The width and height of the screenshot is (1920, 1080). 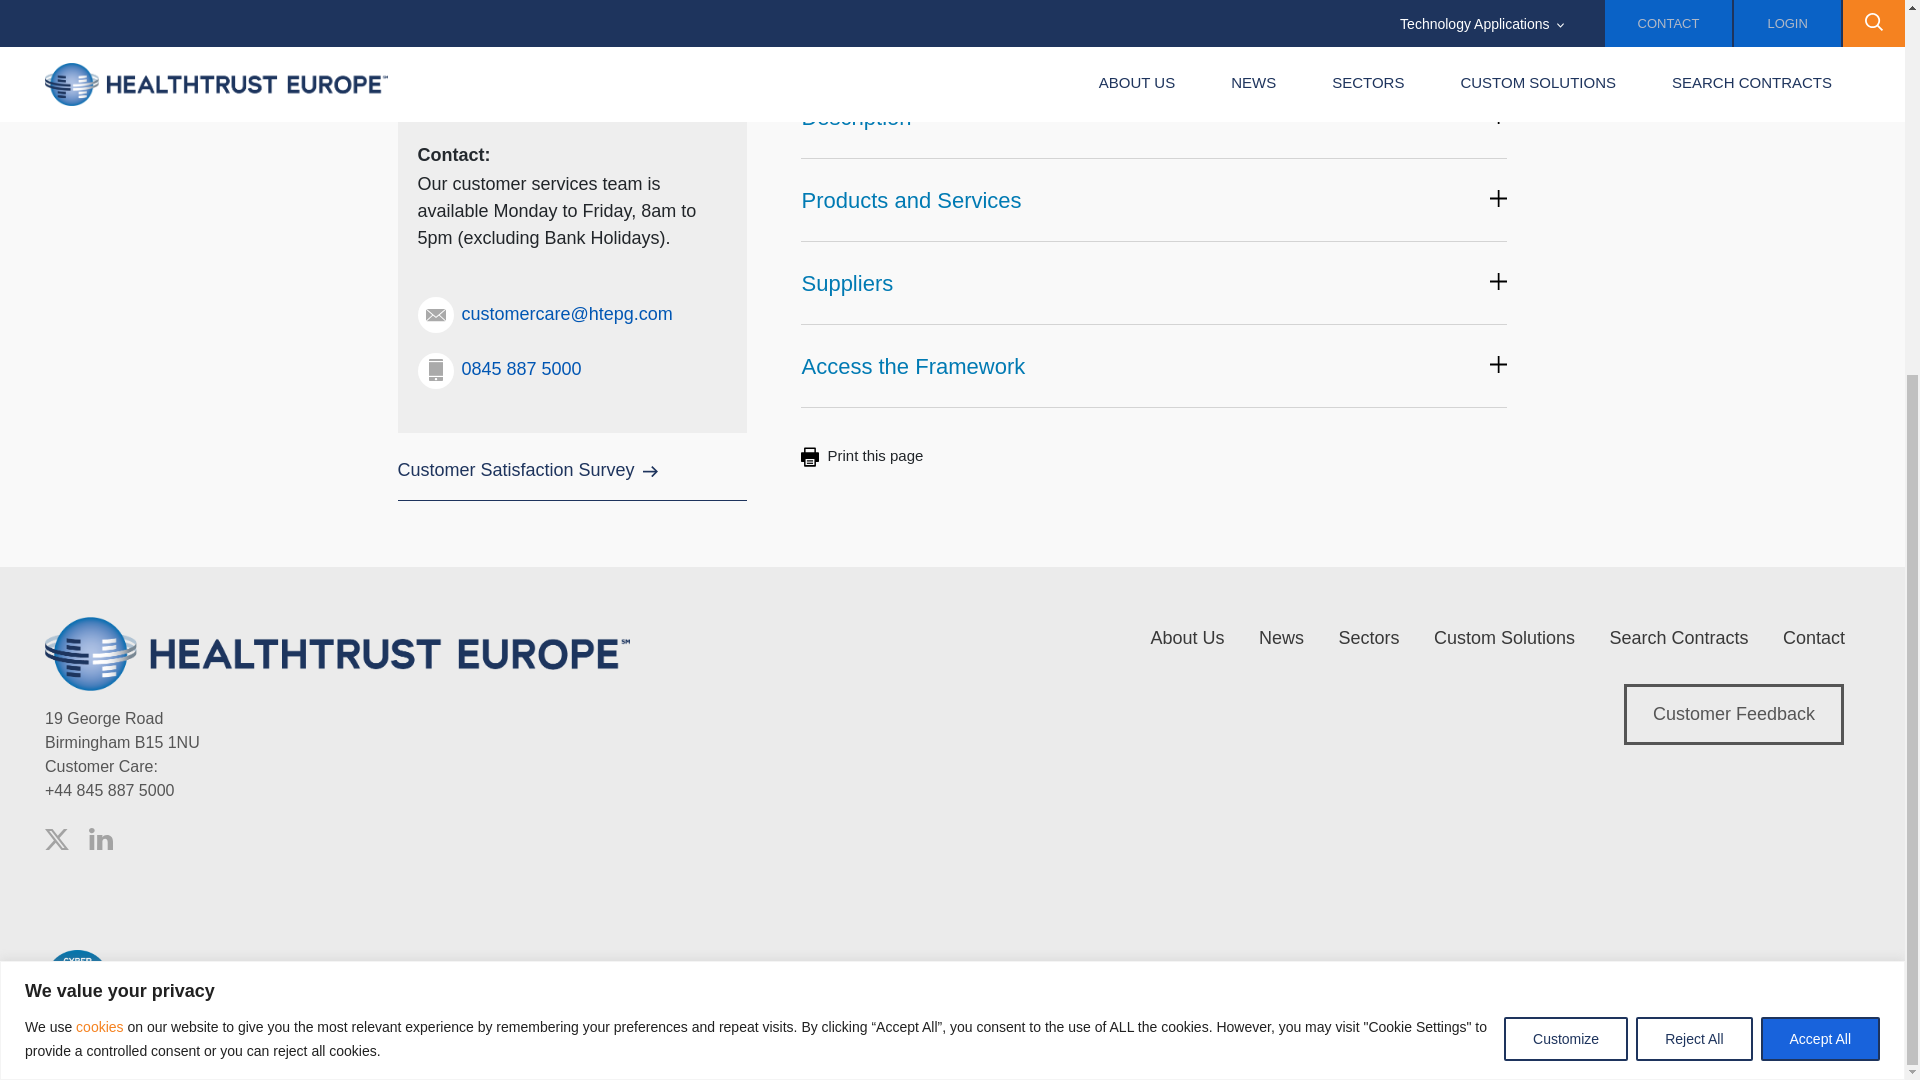 What do you see at coordinates (97, 462) in the screenshot?
I see `cookies` at bounding box center [97, 462].